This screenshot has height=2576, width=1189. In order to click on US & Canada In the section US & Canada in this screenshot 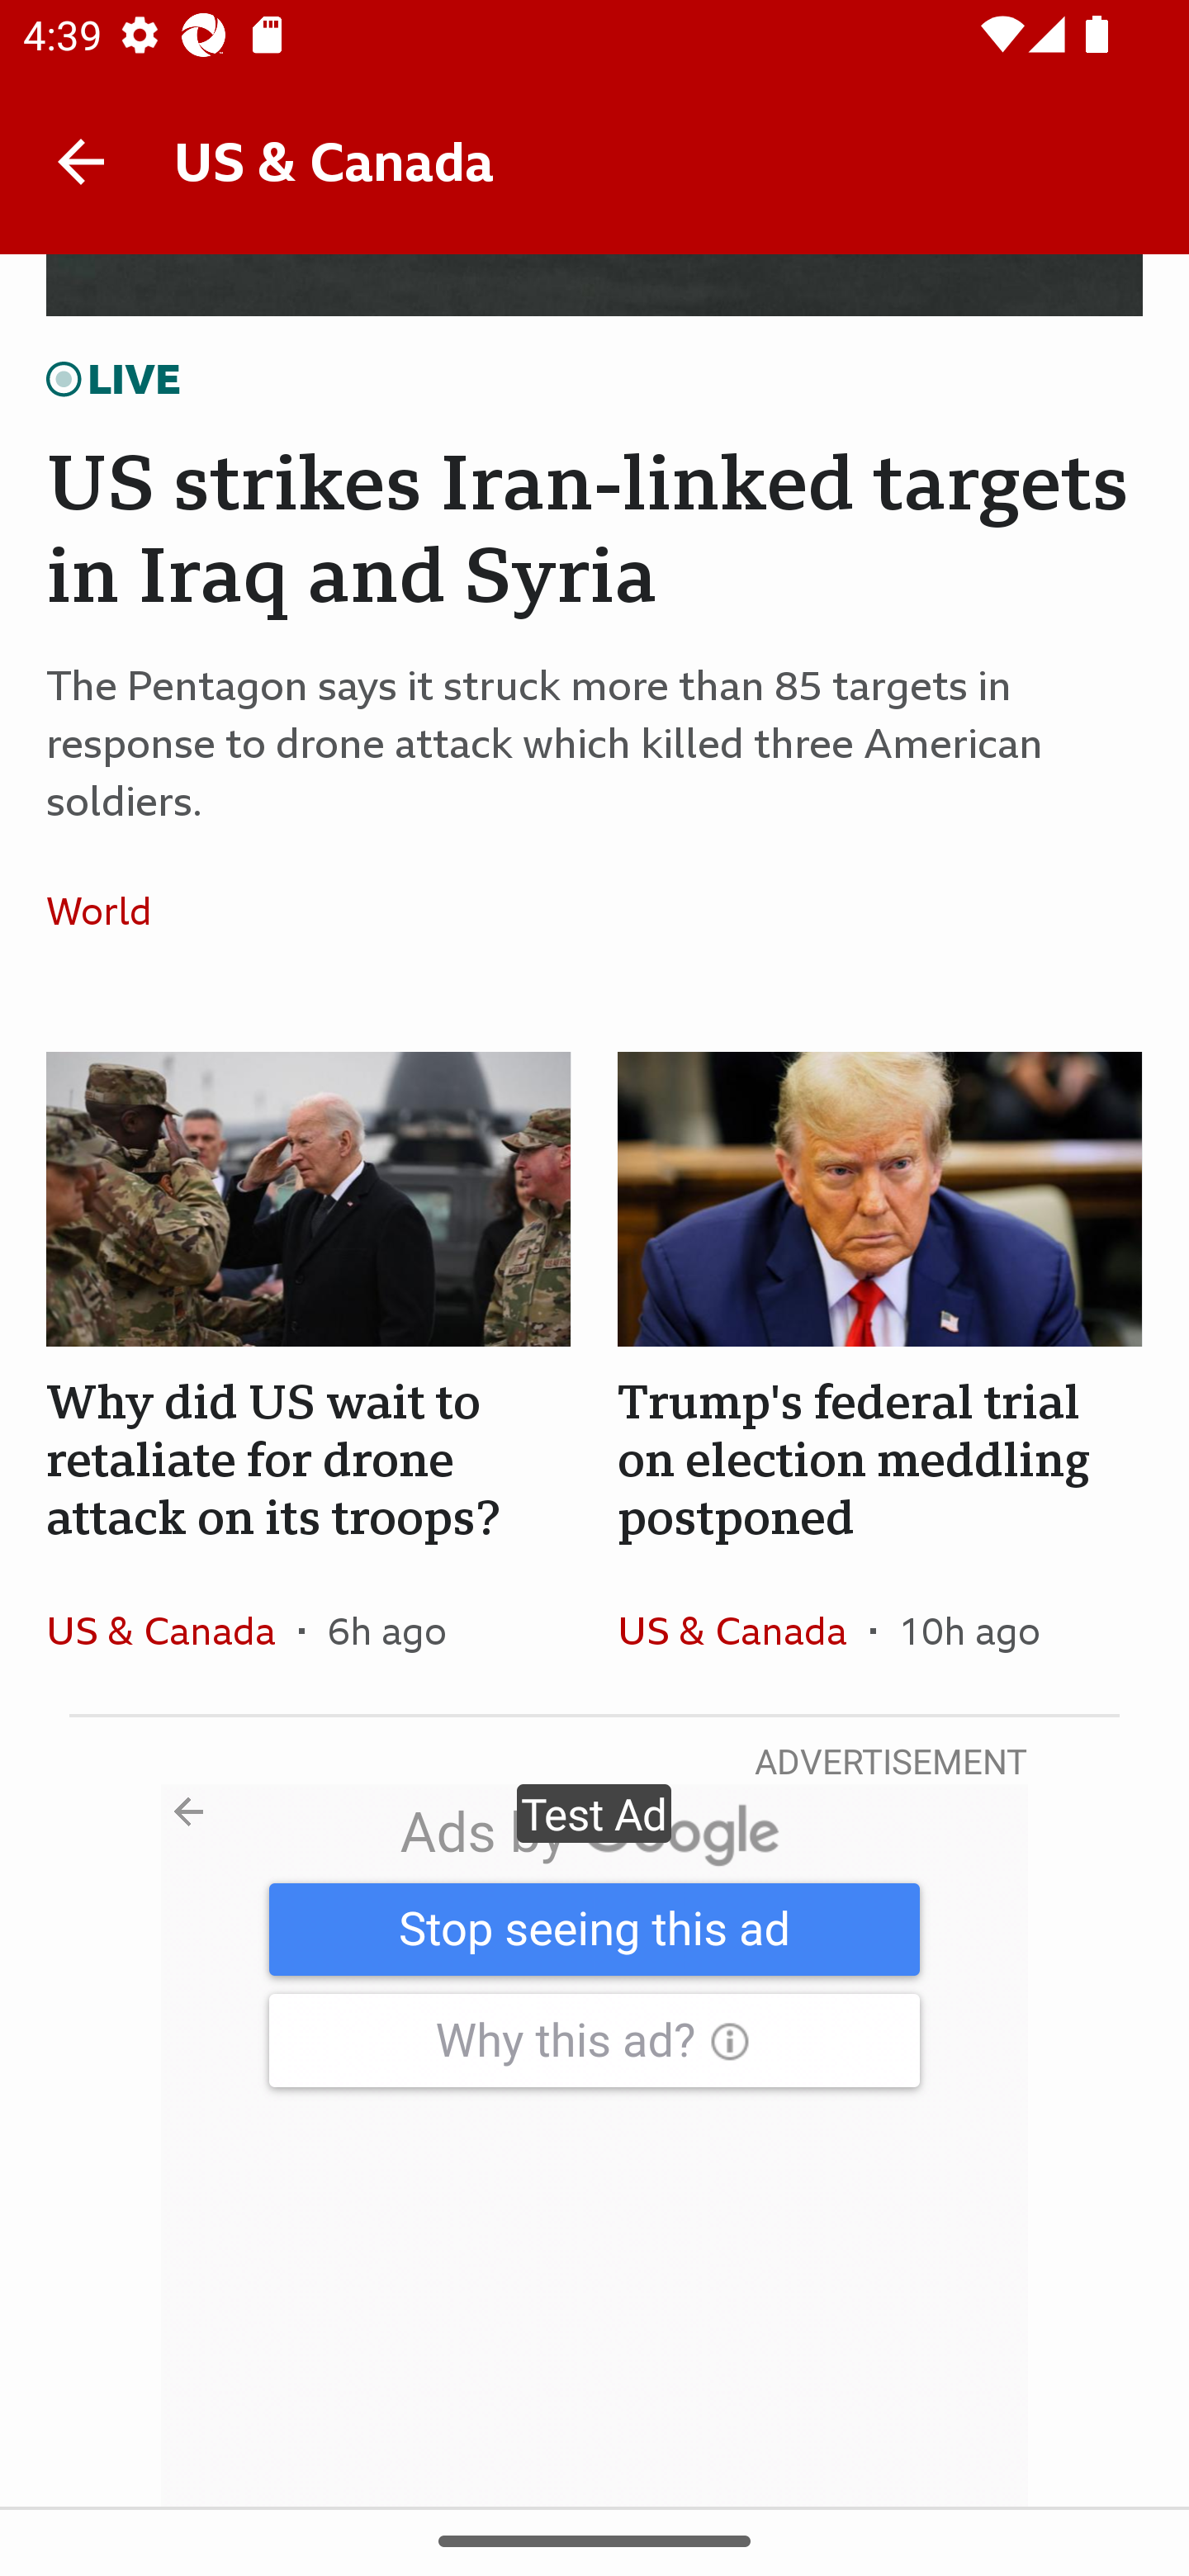, I will do `click(743, 1630)`.